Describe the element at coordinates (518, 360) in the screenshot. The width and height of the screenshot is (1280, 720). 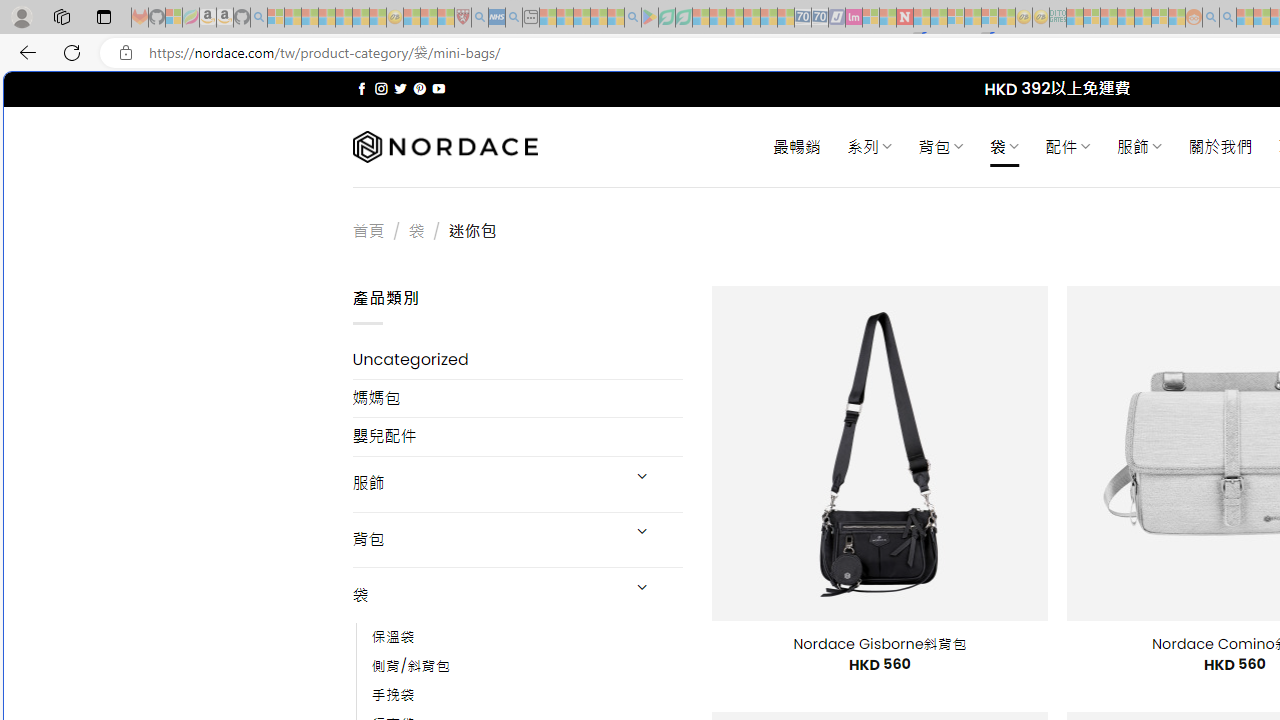
I see `Uncategorized` at that location.